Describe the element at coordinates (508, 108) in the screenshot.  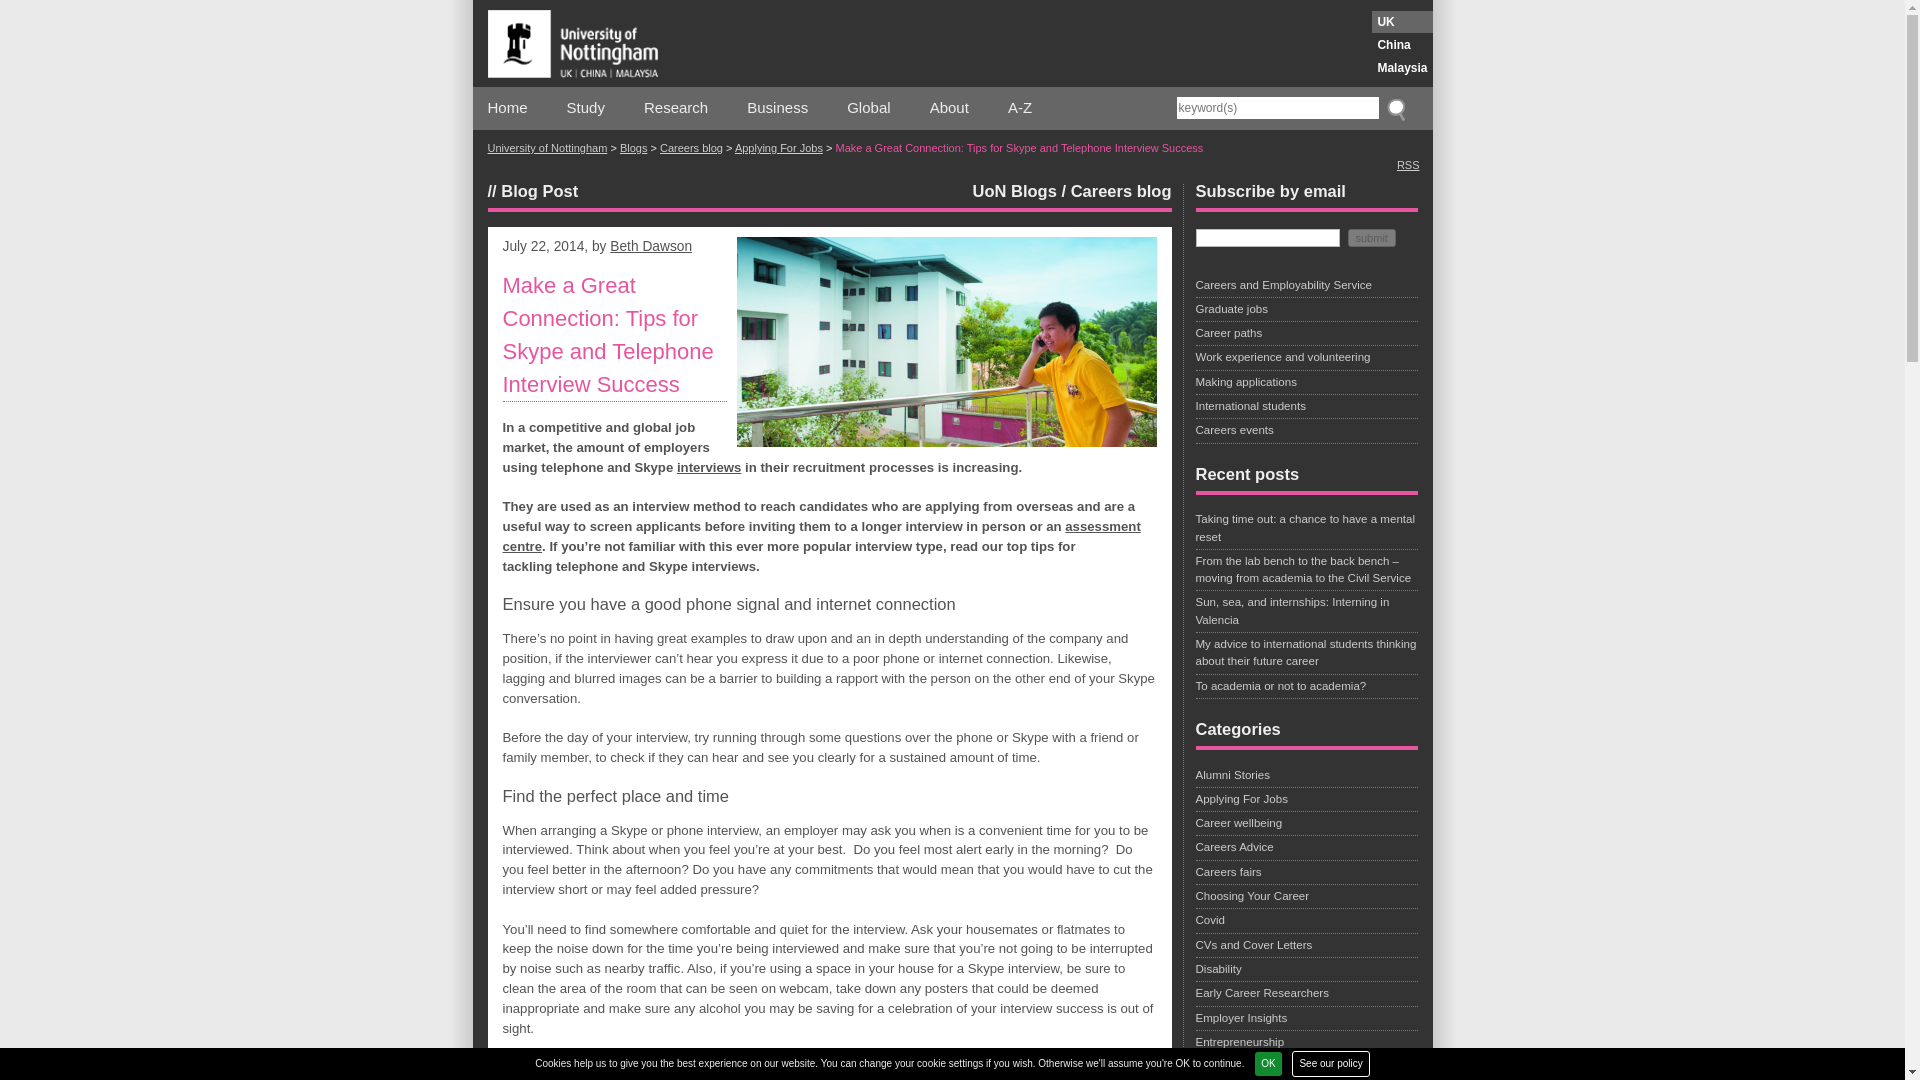
I see `Home` at that location.